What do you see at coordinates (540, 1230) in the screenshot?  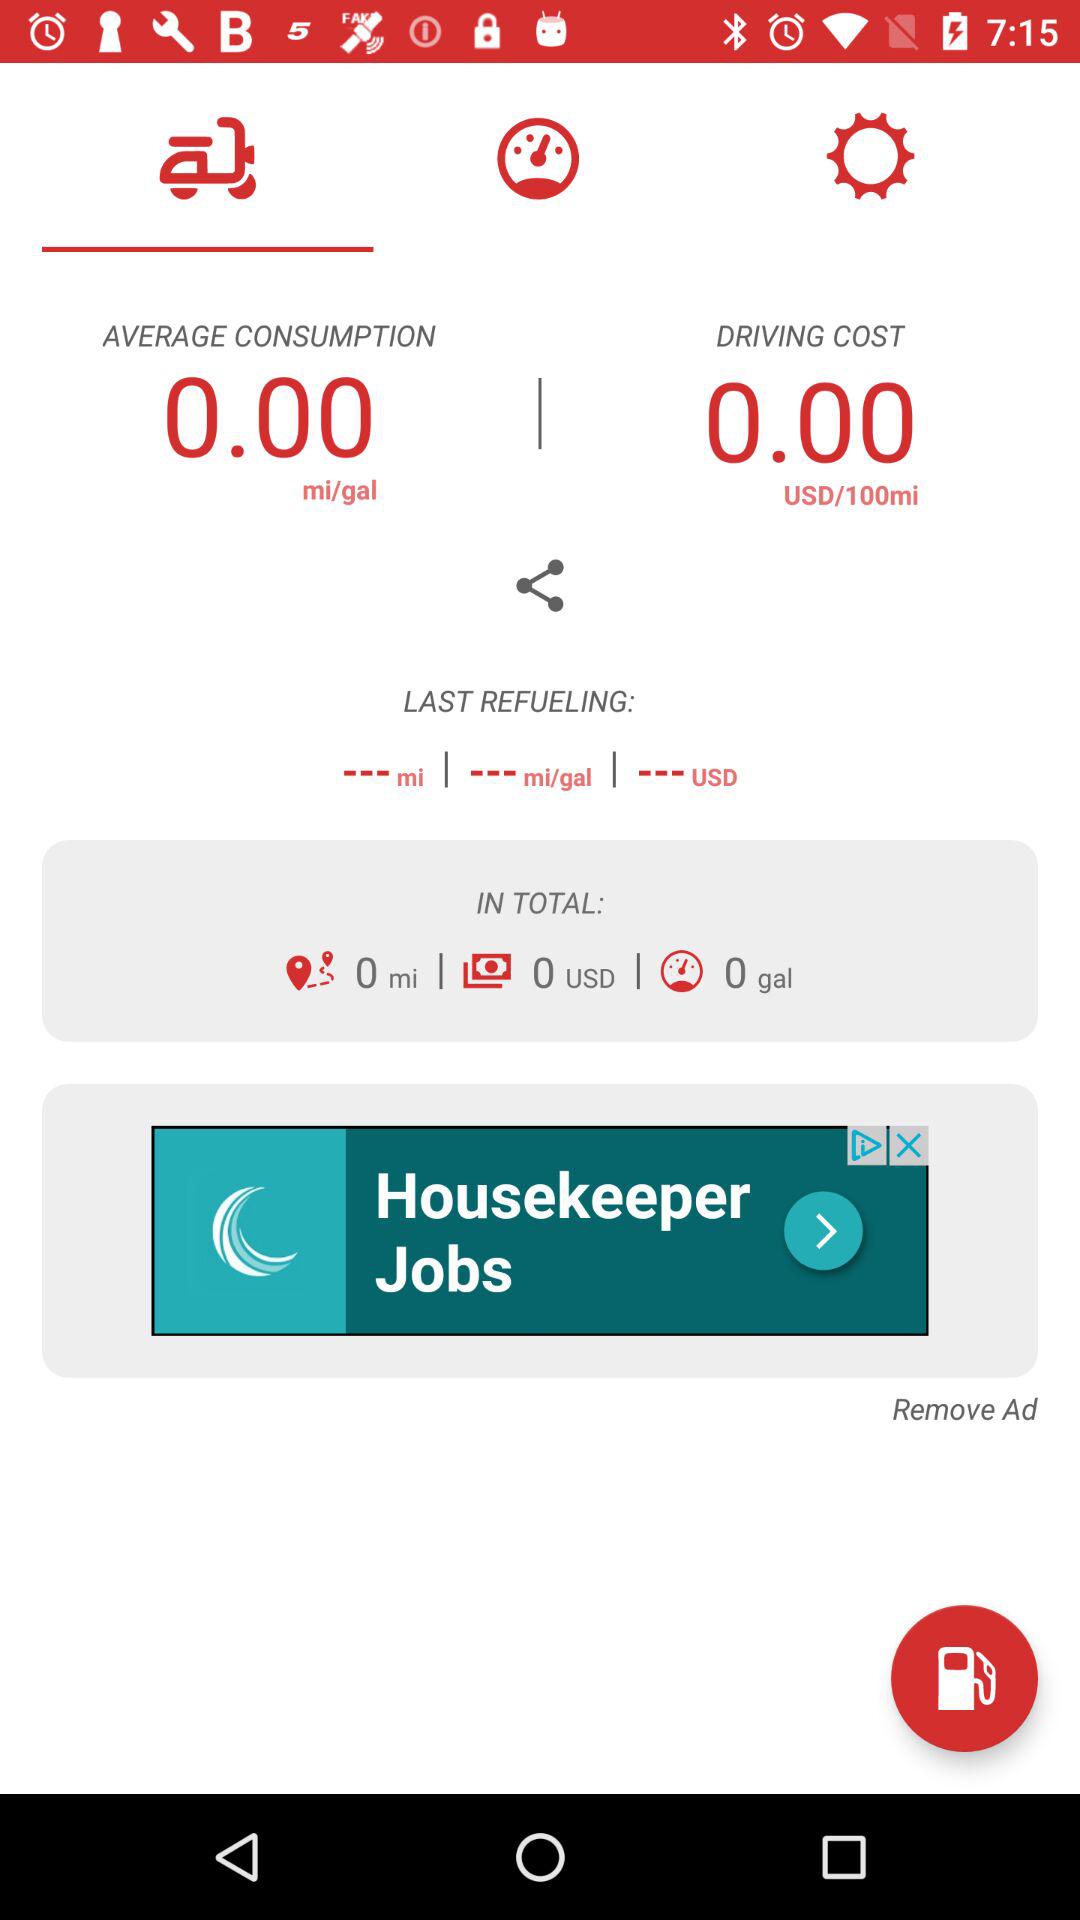 I see `advertisement` at bounding box center [540, 1230].